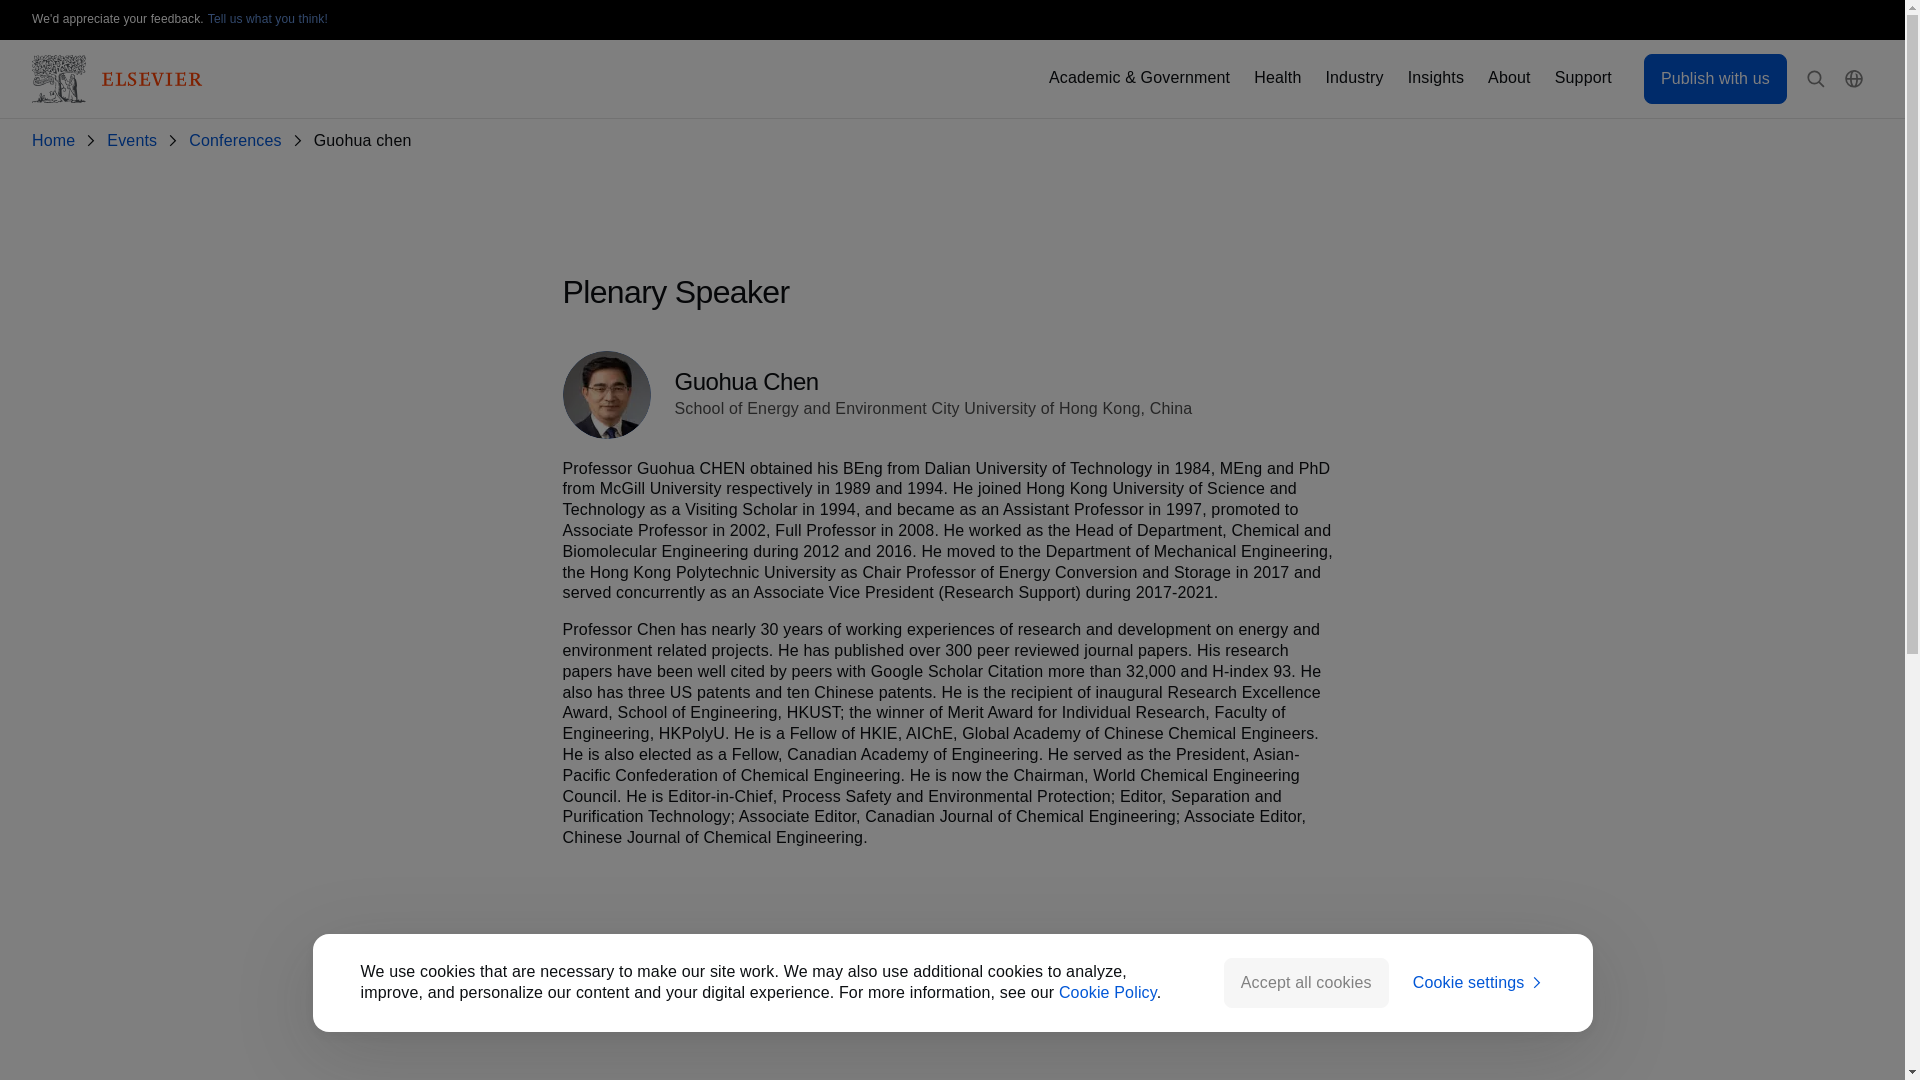  Describe the element at coordinates (238, 141) in the screenshot. I see `Conferences` at that location.